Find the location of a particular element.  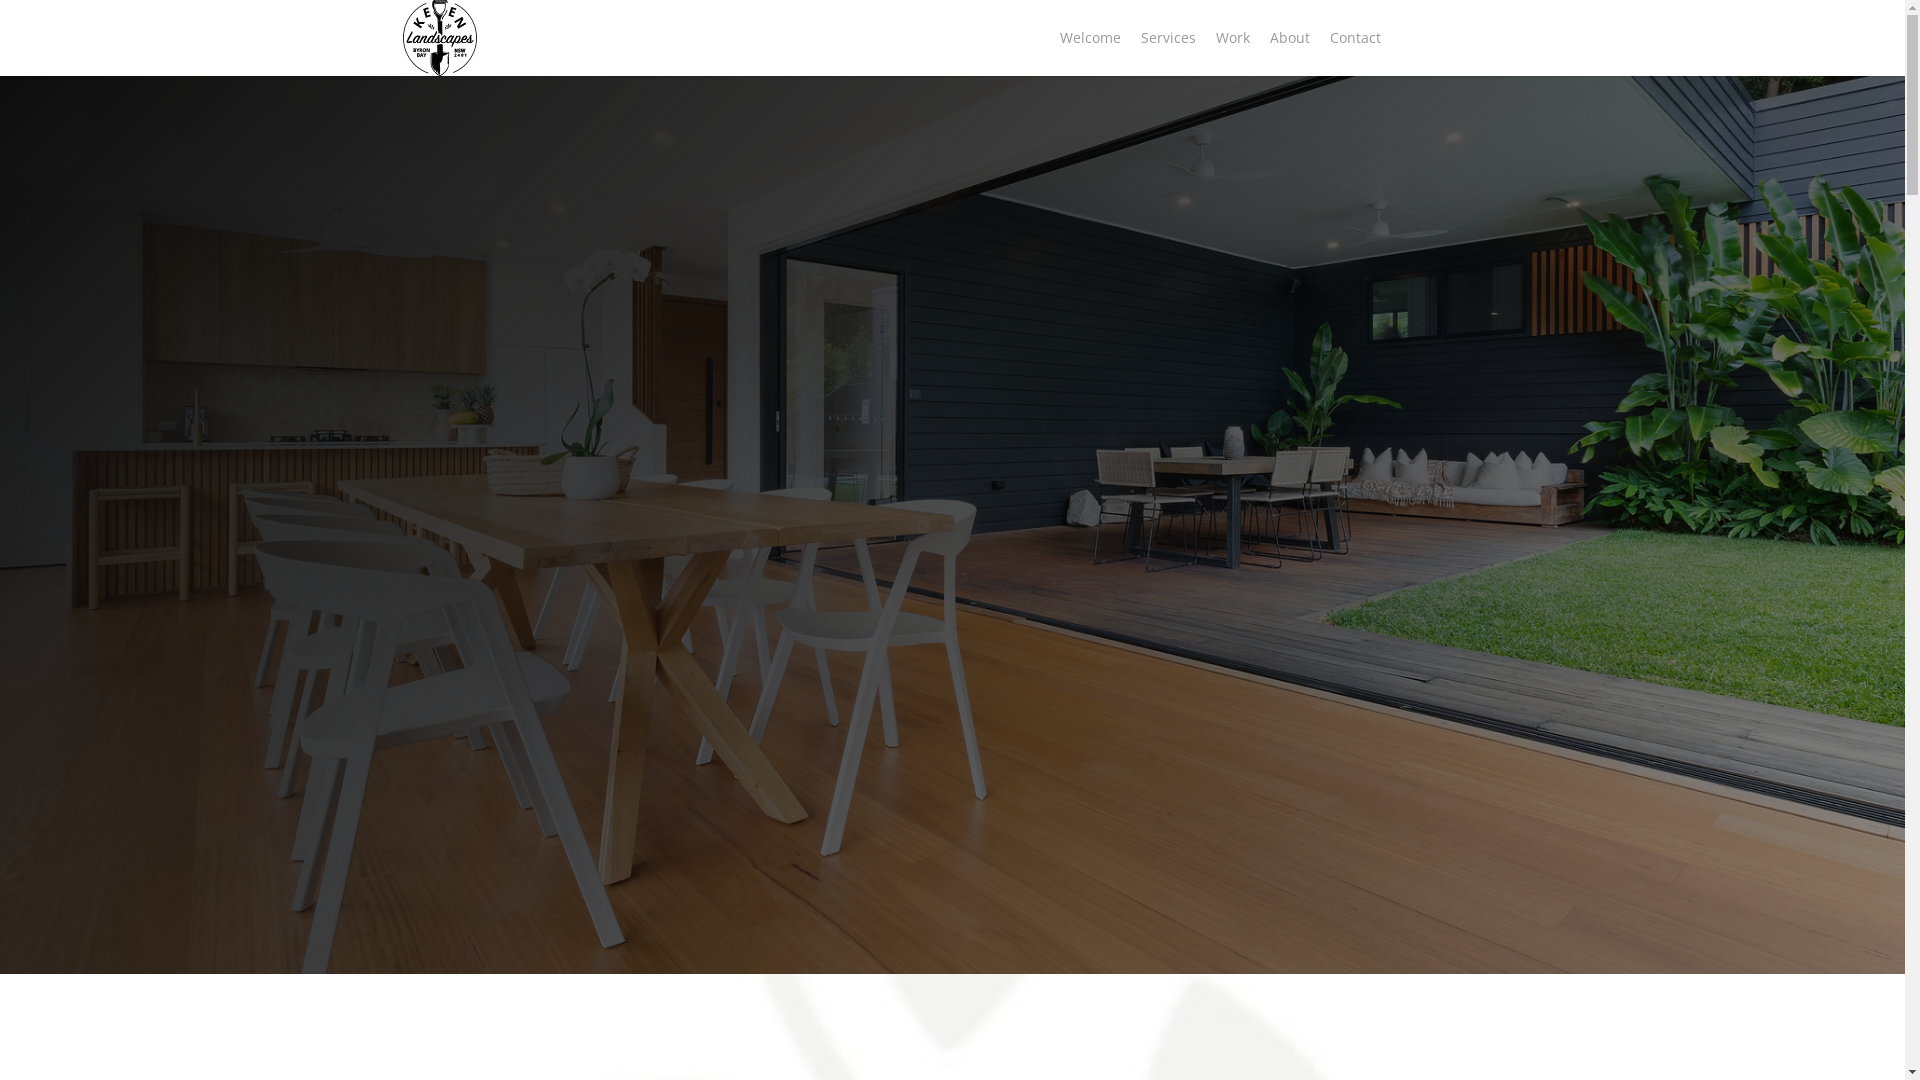

Contact is located at coordinates (1356, 38).